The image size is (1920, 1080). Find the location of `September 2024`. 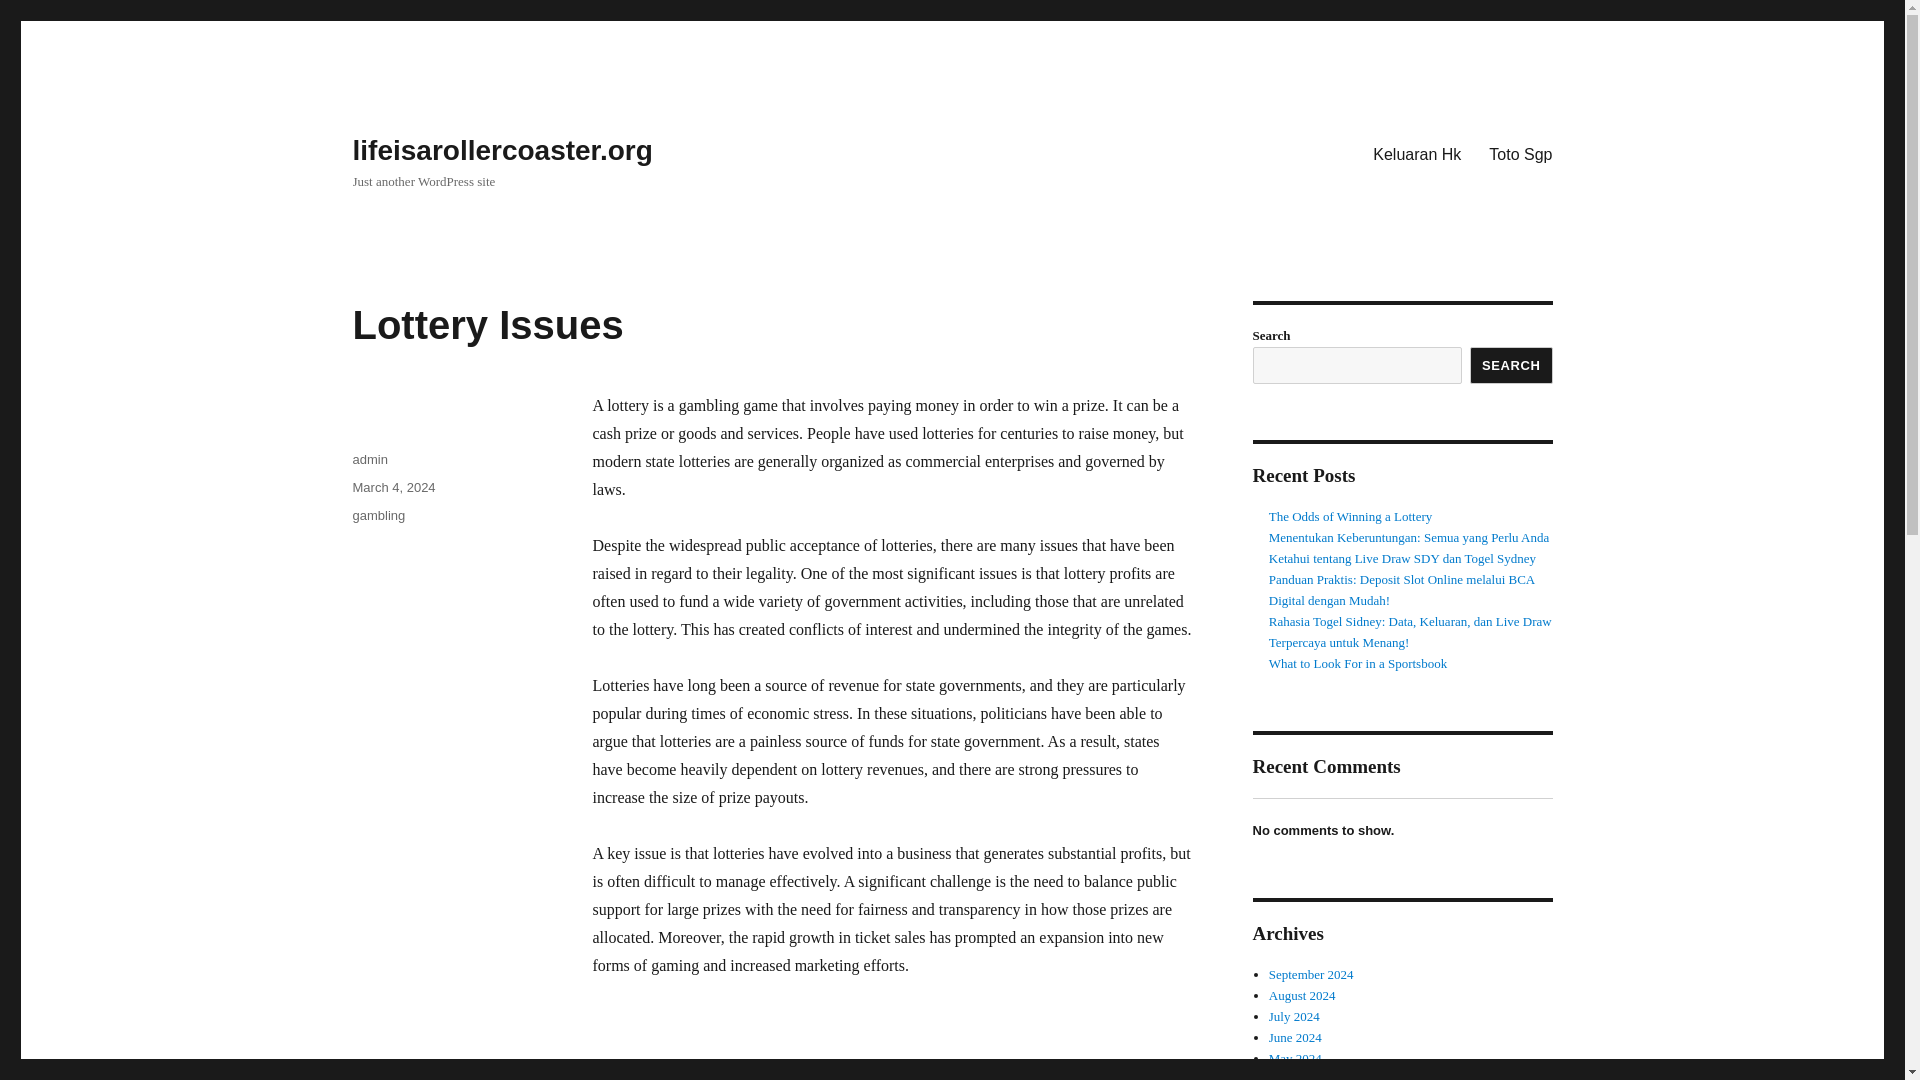

September 2024 is located at coordinates (1311, 974).